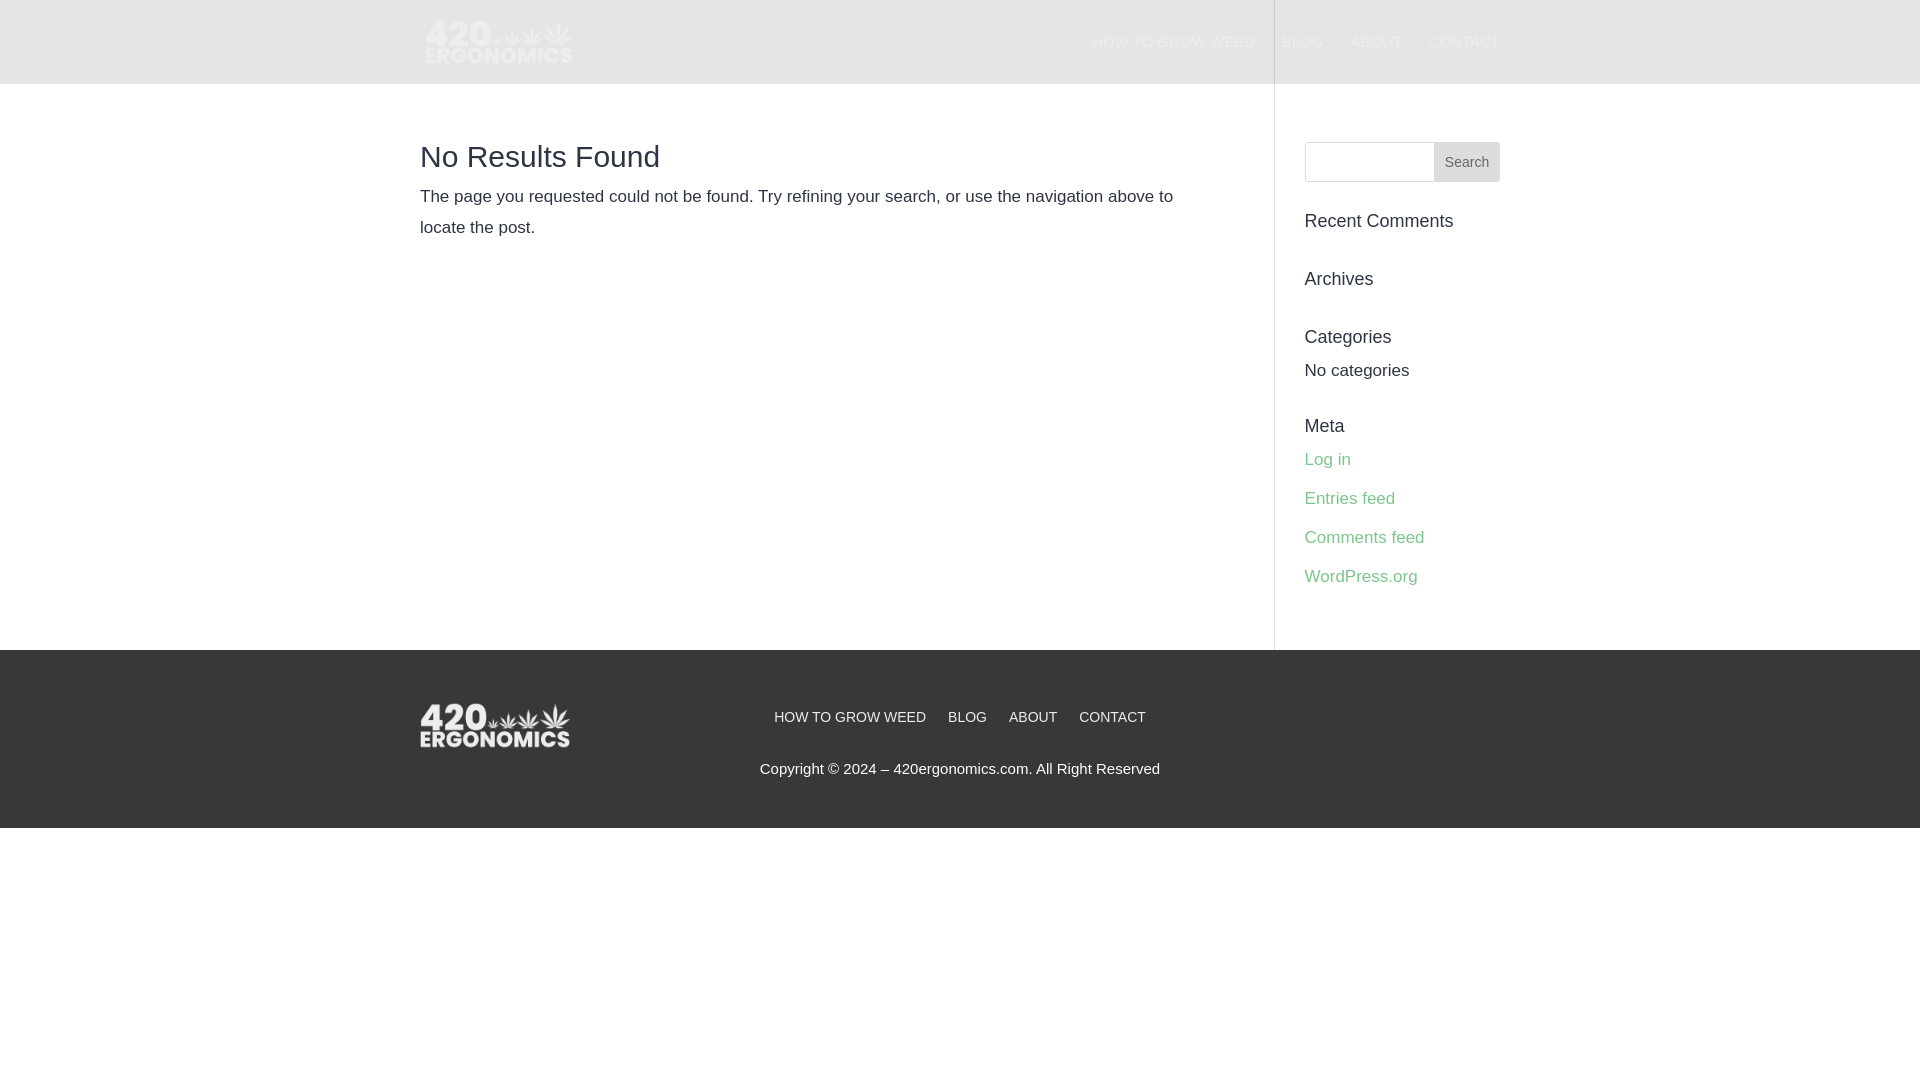  What do you see at coordinates (1328, 459) in the screenshot?
I see `Log in` at bounding box center [1328, 459].